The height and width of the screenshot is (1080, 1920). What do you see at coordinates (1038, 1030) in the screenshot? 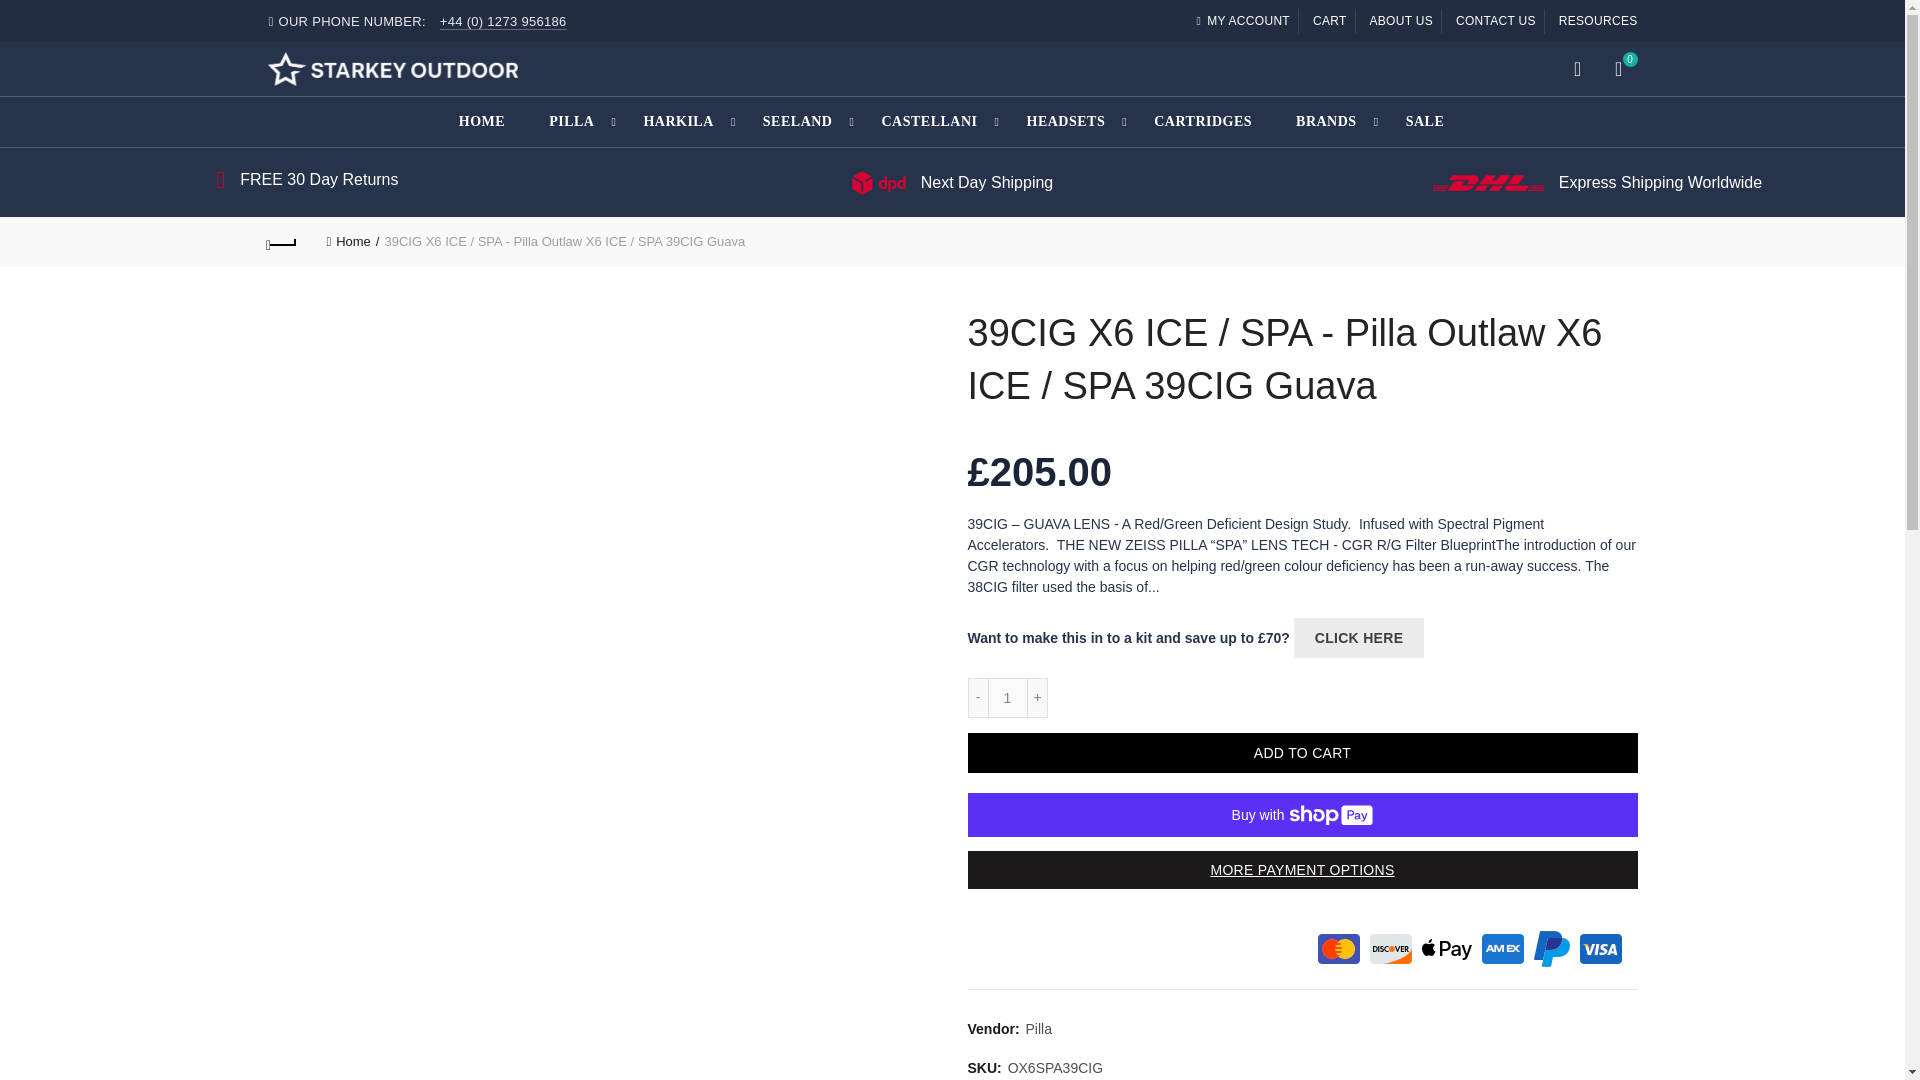
I see `Pilla` at bounding box center [1038, 1030].